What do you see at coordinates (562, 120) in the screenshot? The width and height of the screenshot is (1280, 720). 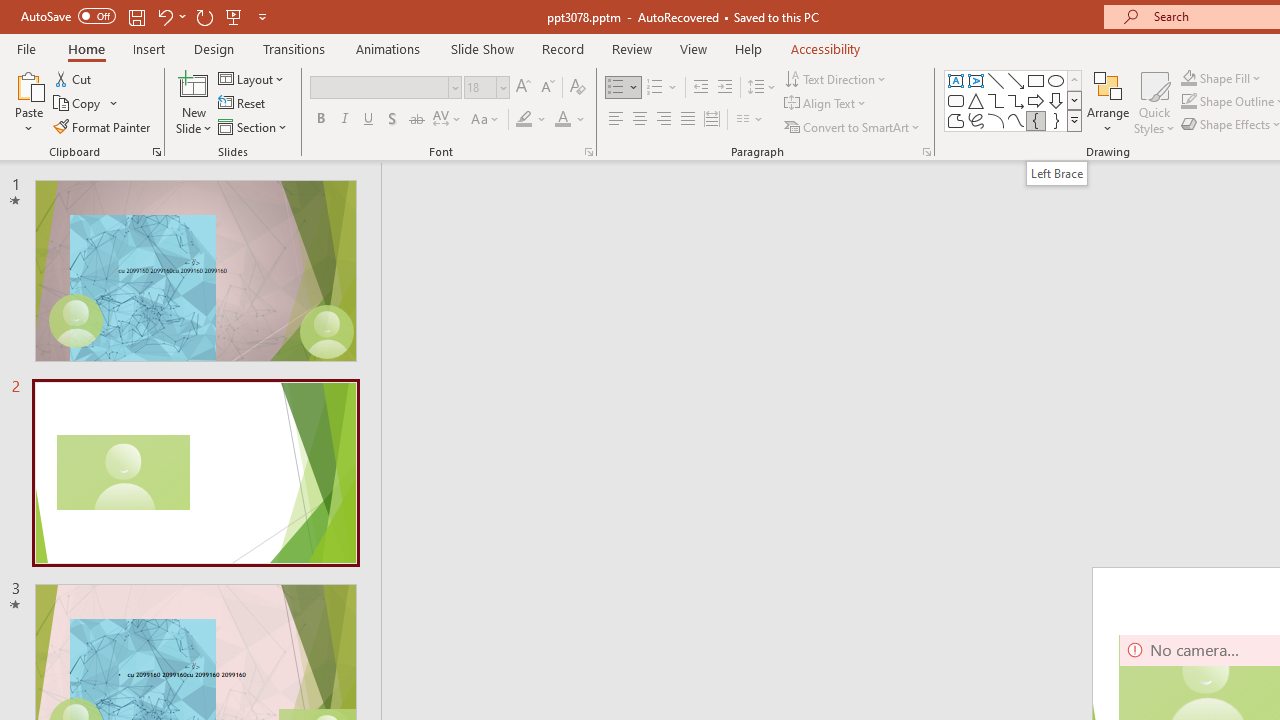 I see `Font Color Red` at bounding box center [562, 120].